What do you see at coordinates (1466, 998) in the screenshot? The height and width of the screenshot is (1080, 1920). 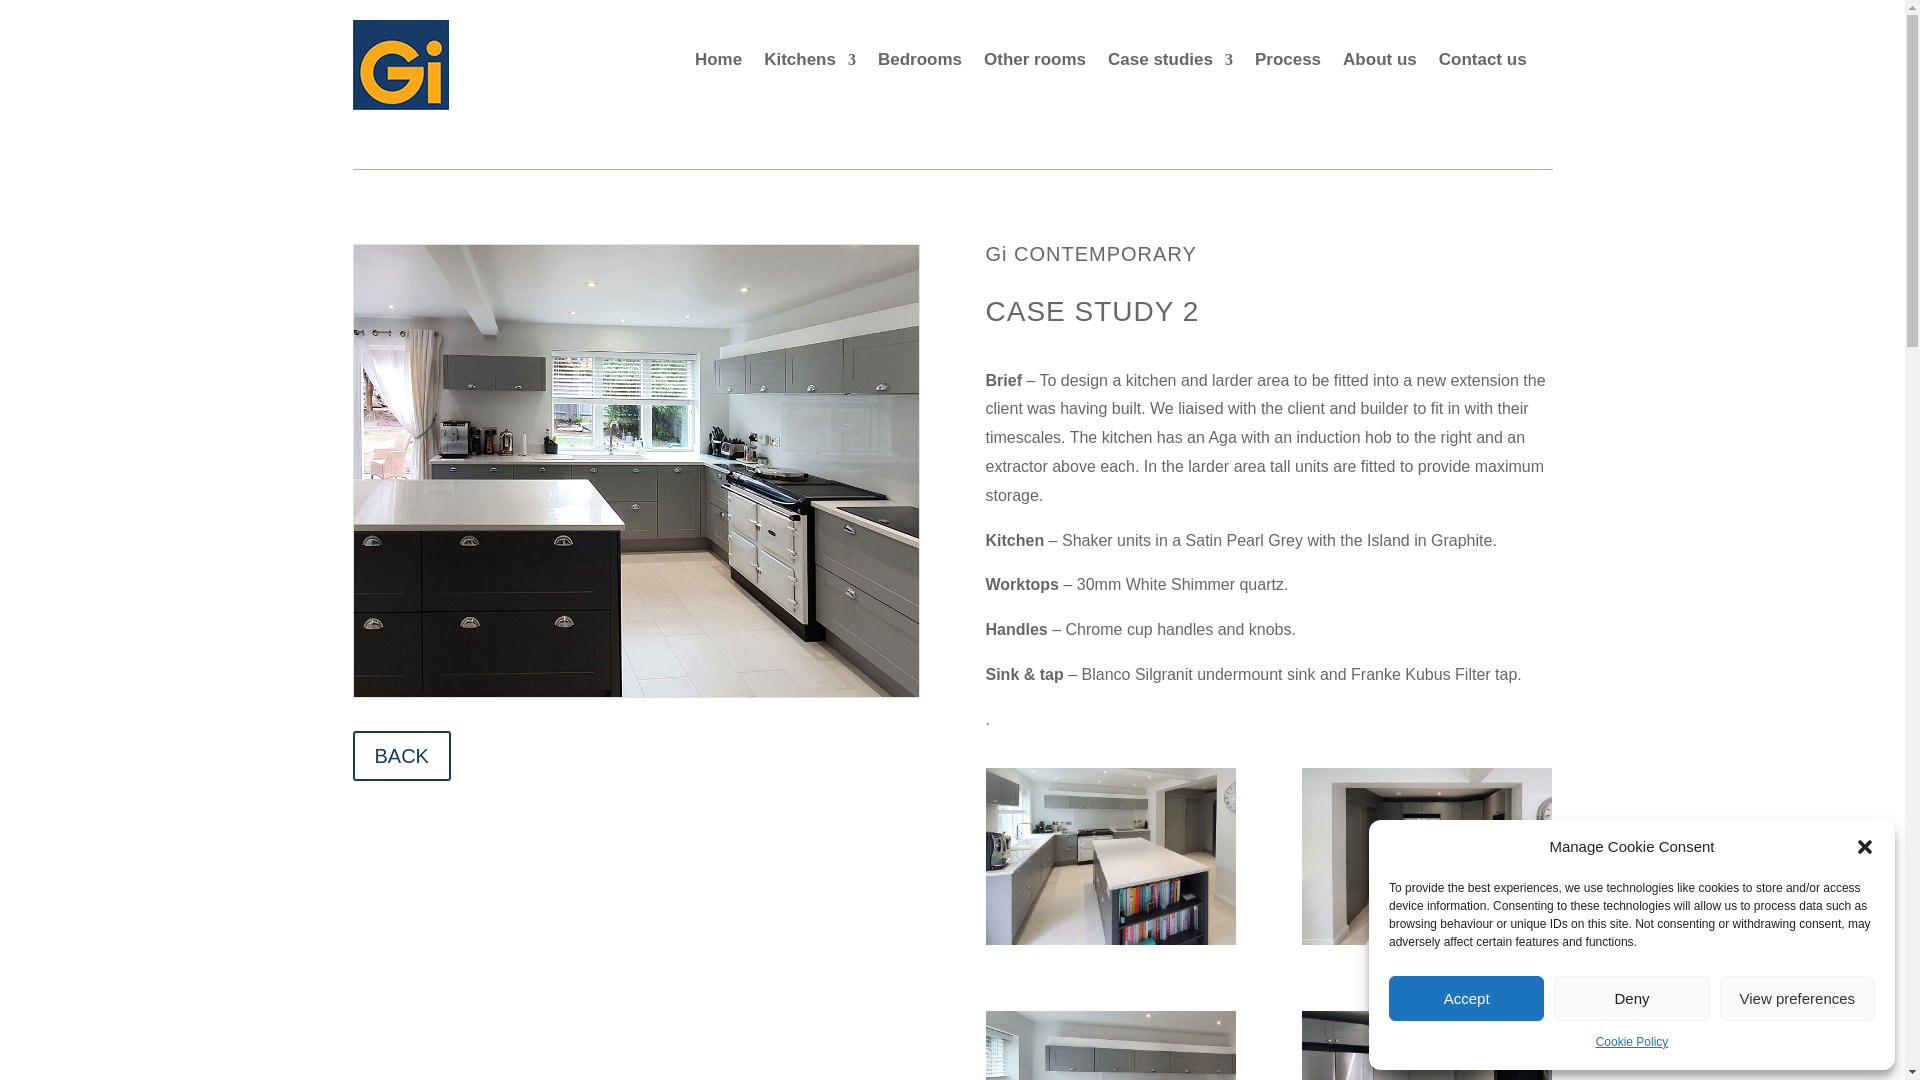 I see `Accept` at bounding box center [1466, 998].